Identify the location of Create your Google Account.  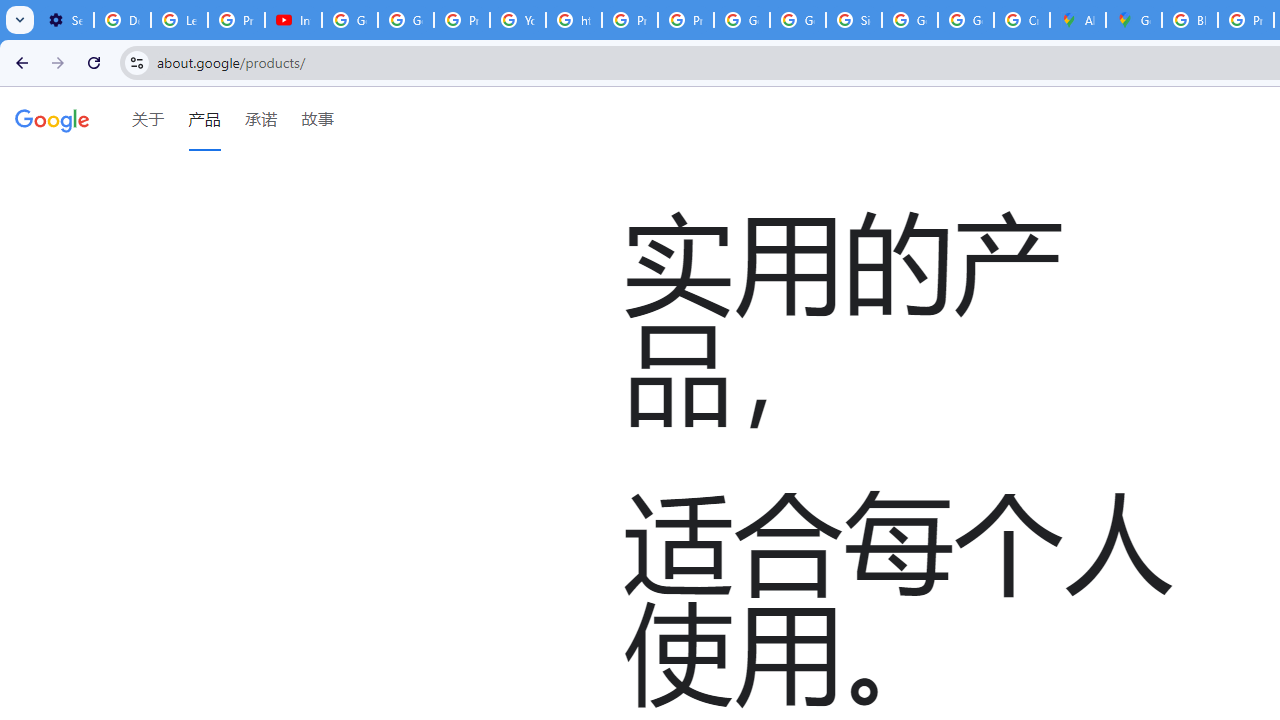
(1022, 20).